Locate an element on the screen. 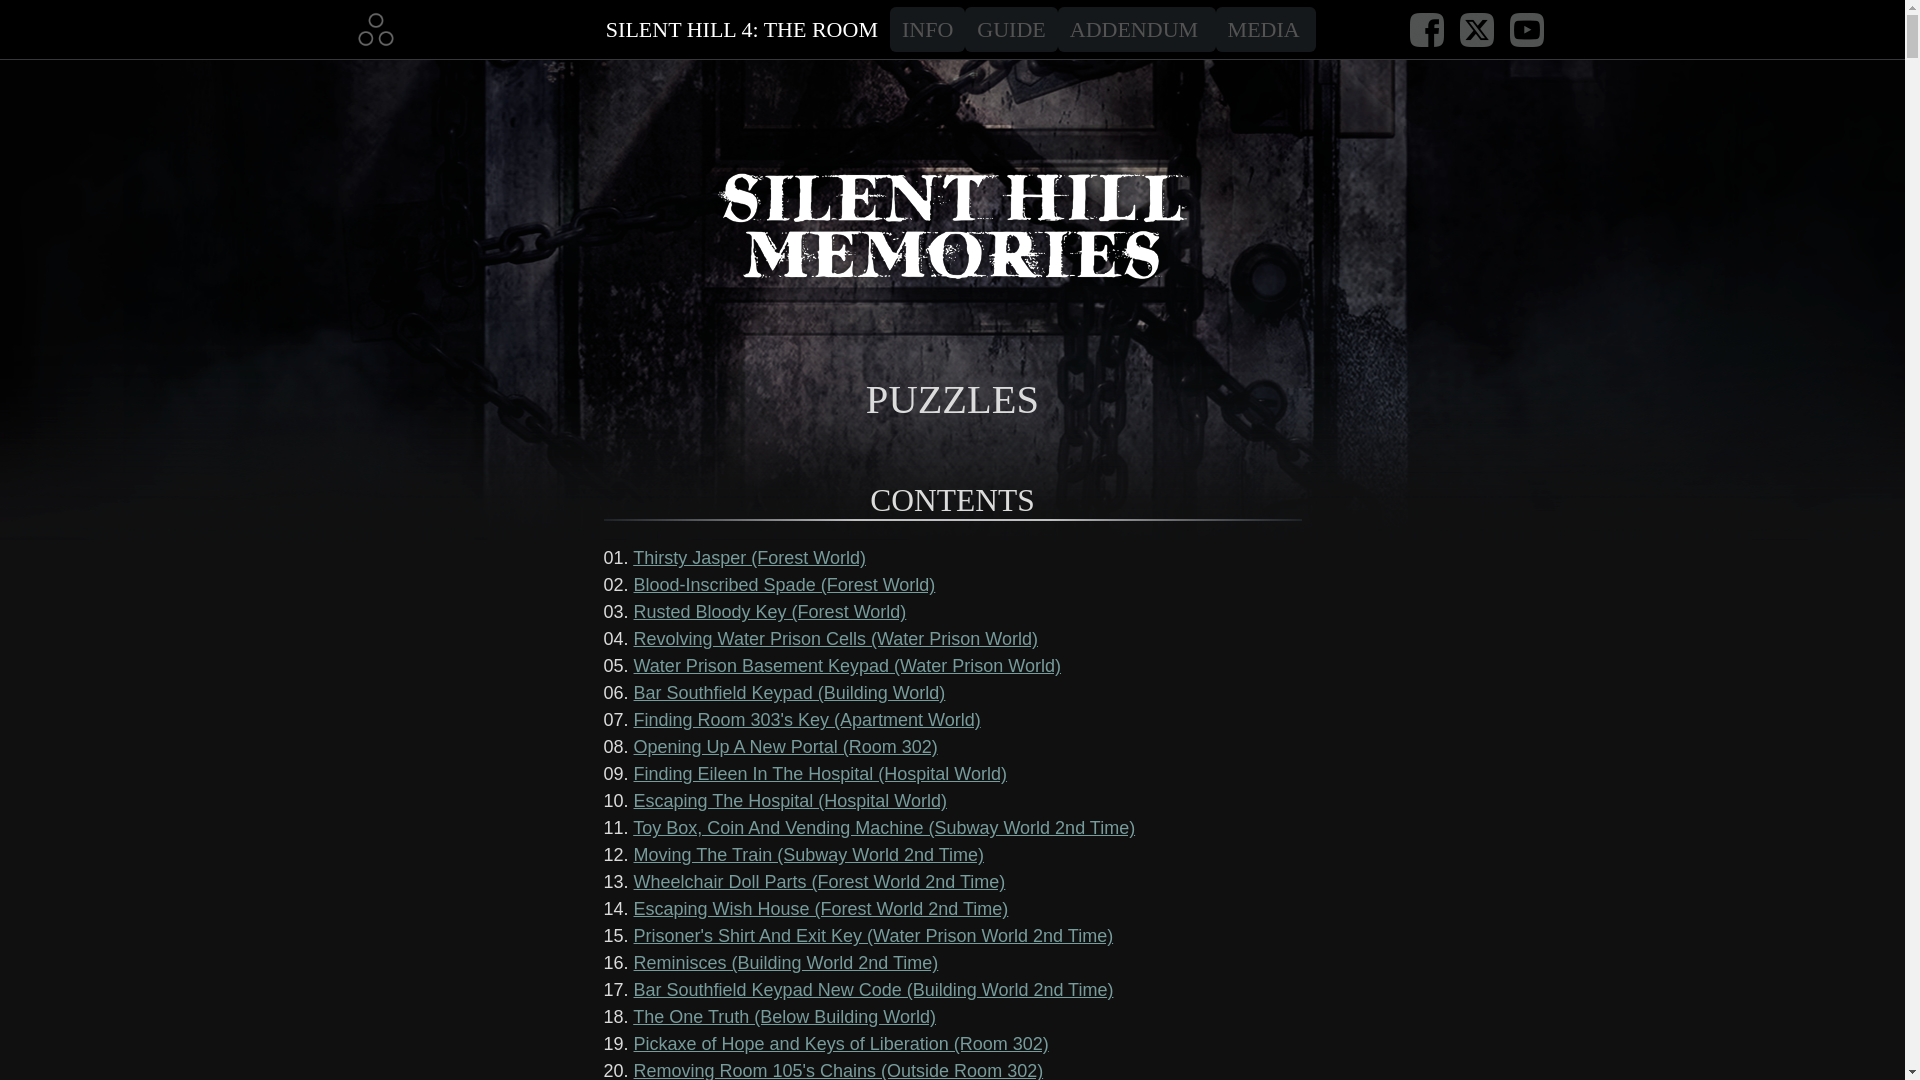 This screenshot has width=1920, height=1080. ADDENDUM is located at coordinates (1136, 28).